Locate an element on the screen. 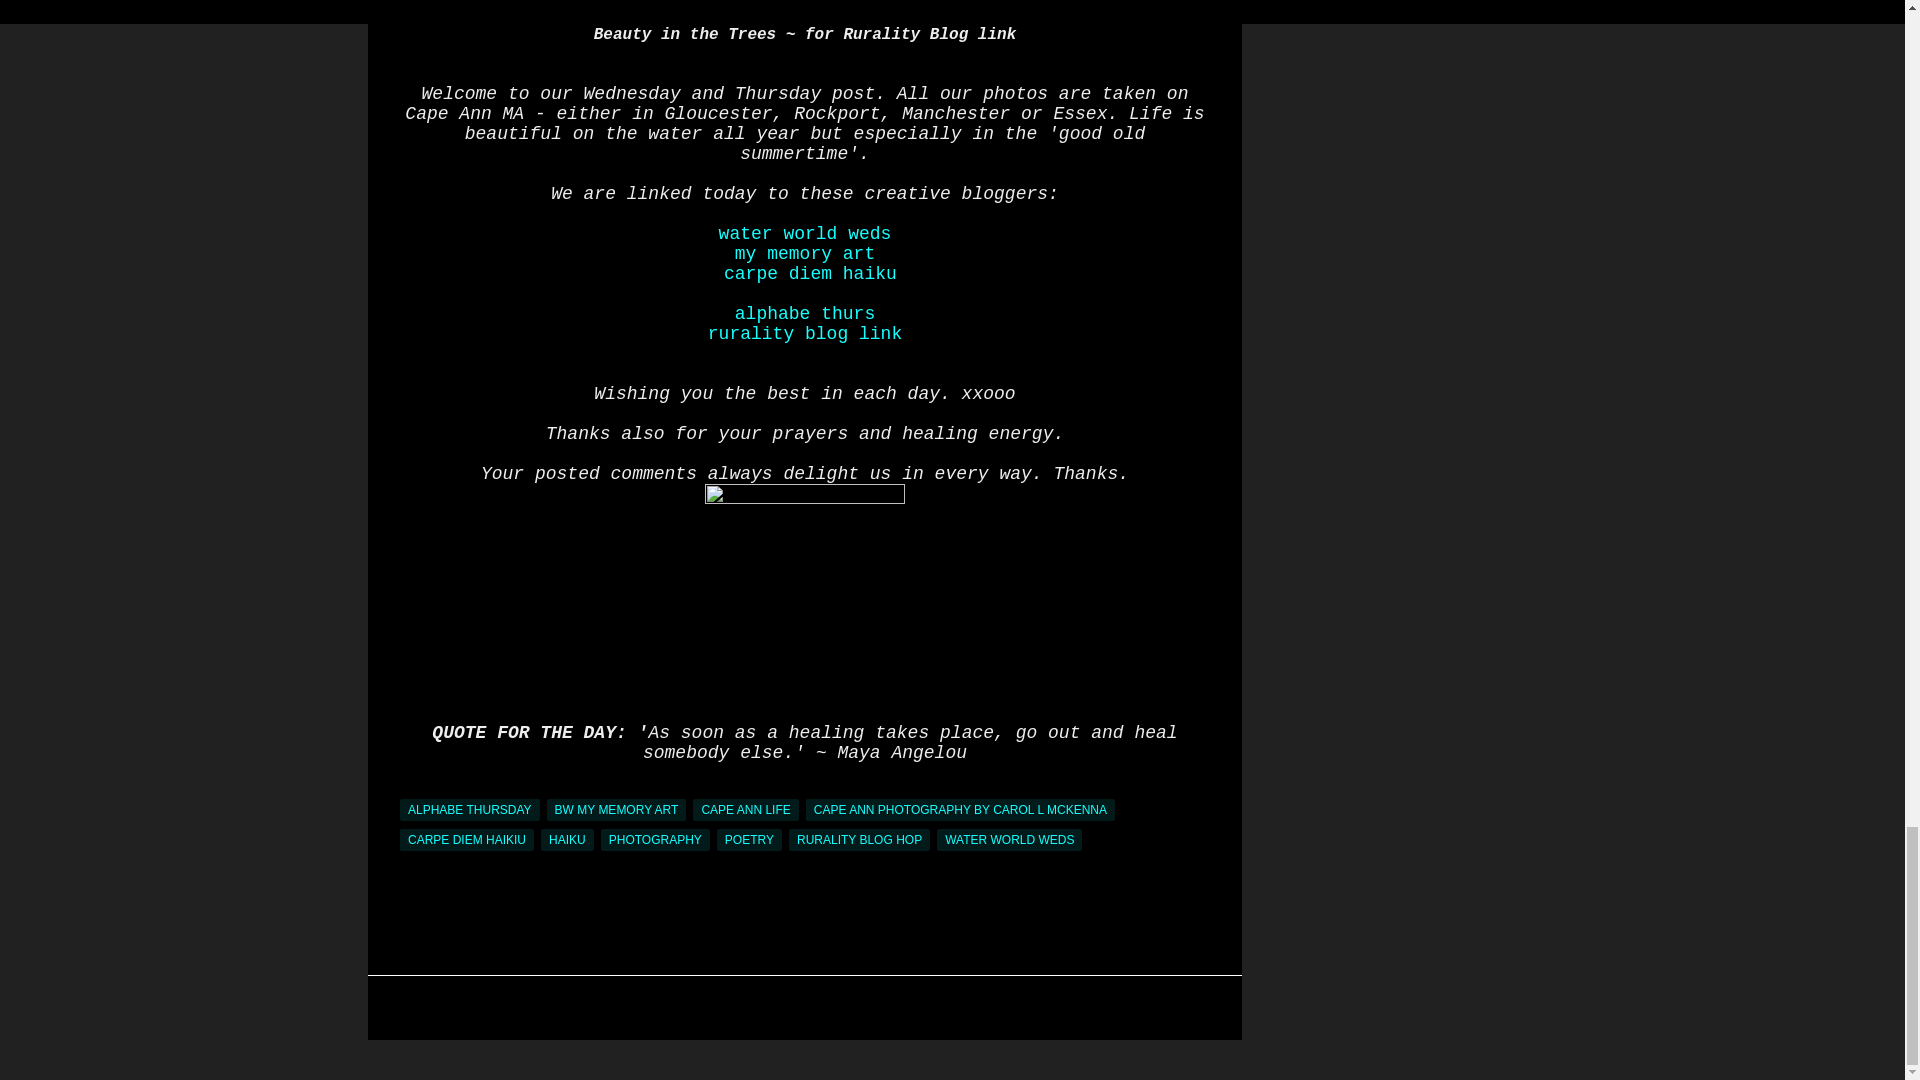 The width and height of the screenshot is (1920, 1080). CAPE ANN LIFE is located at coordinates (746, 810).